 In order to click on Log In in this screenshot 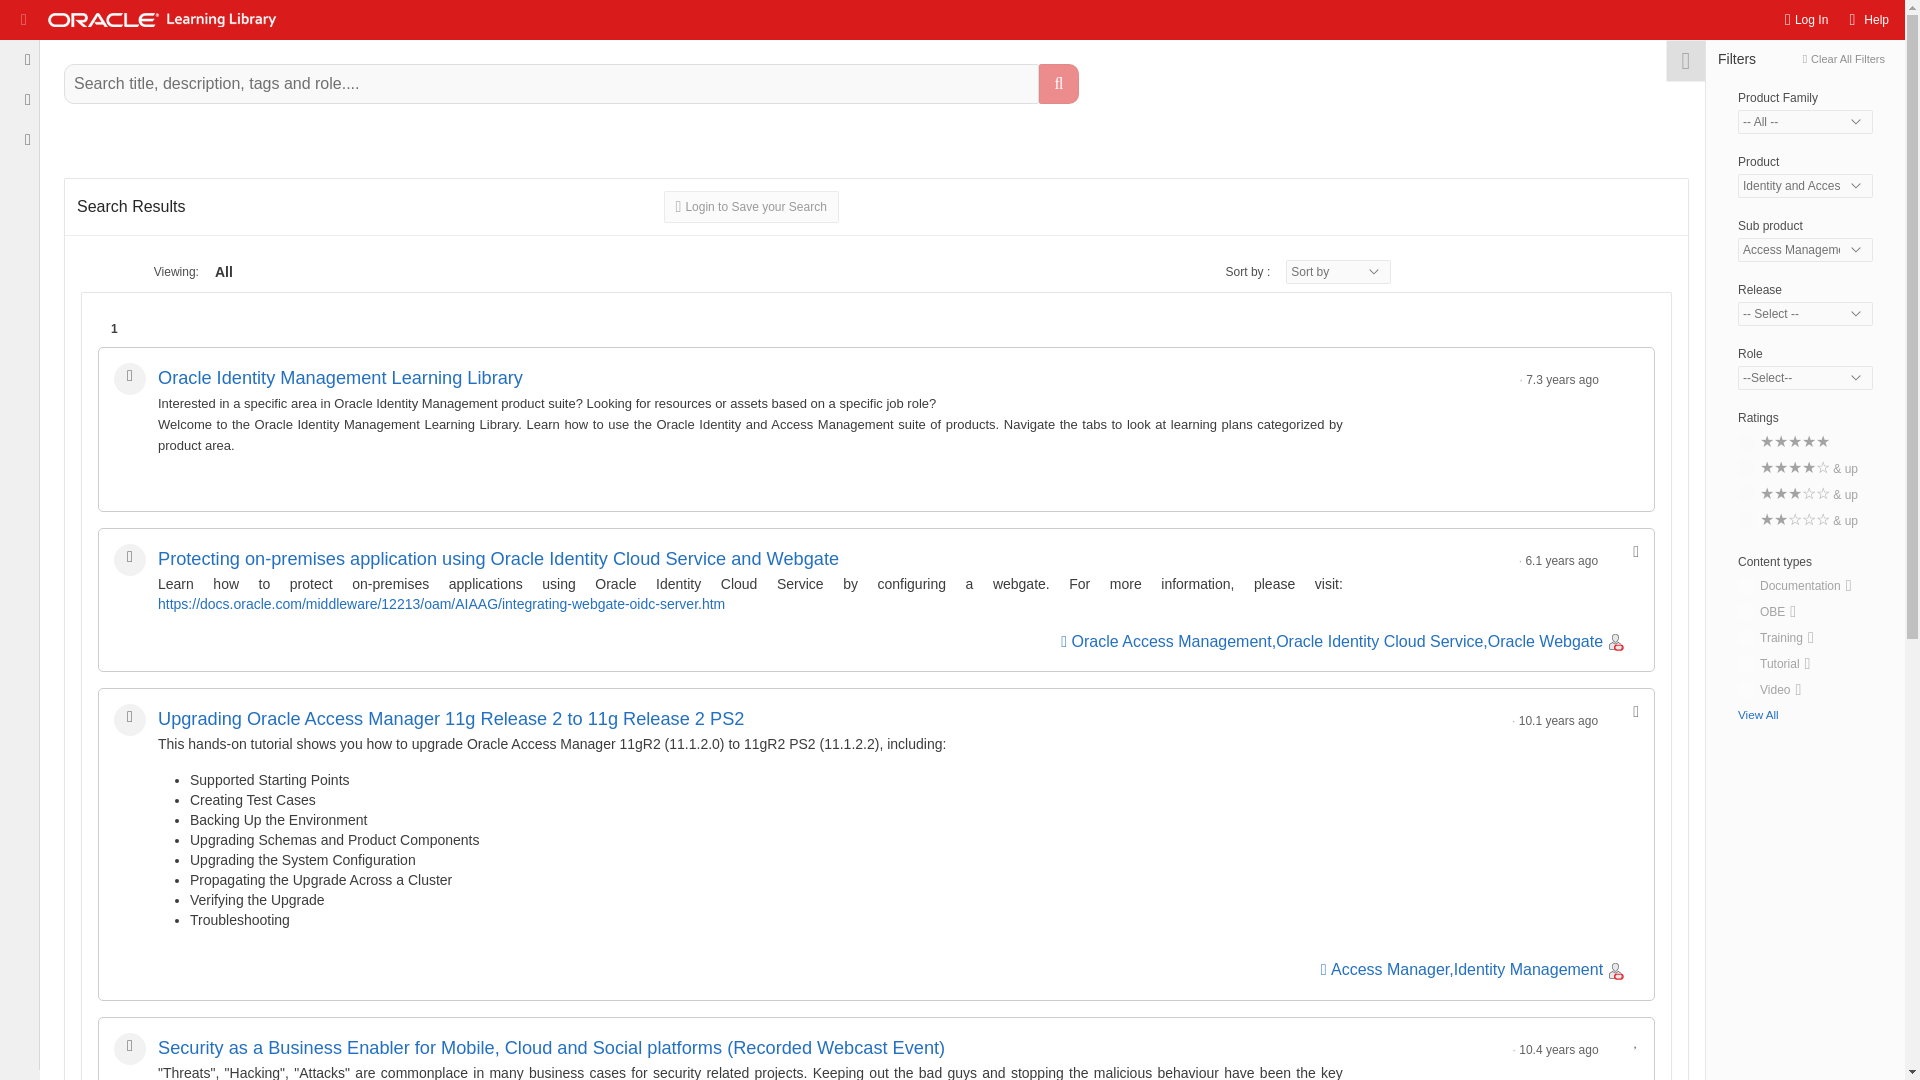, I will do `click(1806, 20)`.